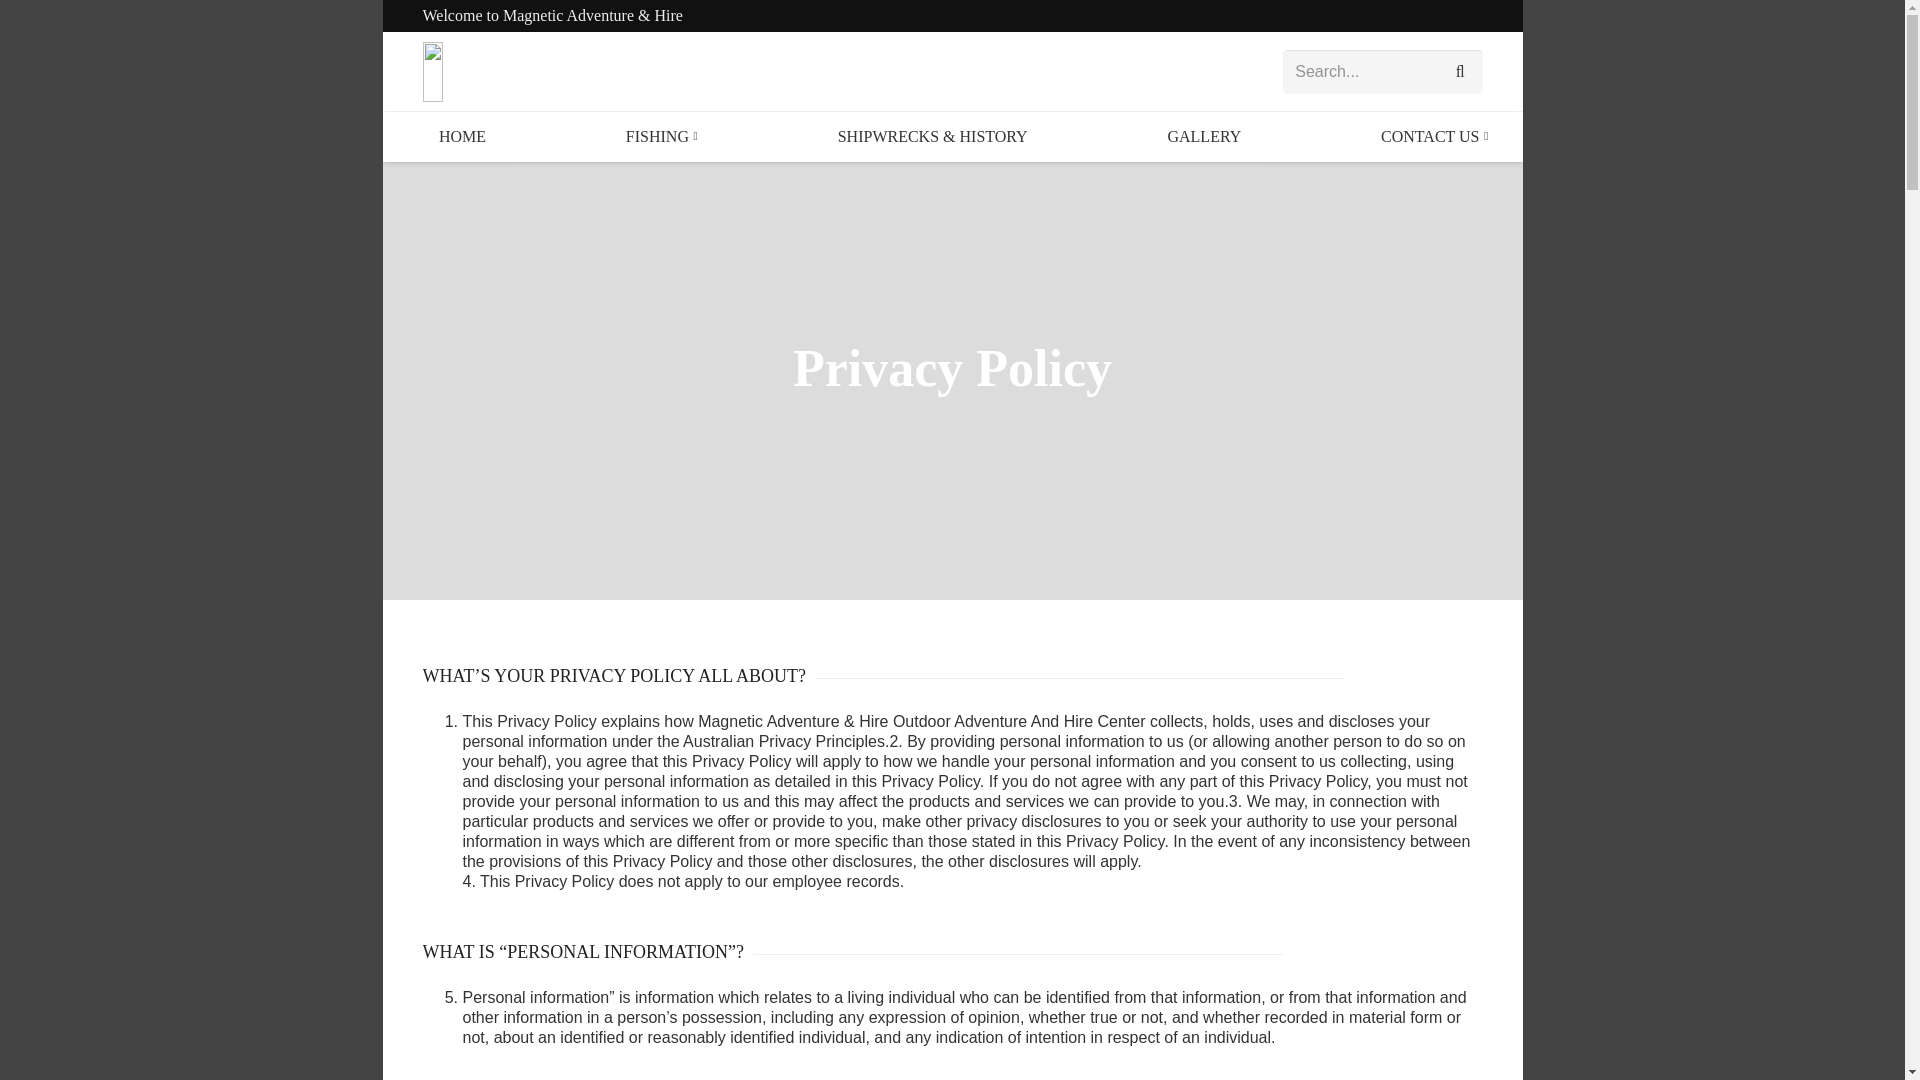 This screenshot has width=1920, height=1080. Describe the element at coordinates (1204, 137) in the screenshot. I see `GALLERY` at that location.